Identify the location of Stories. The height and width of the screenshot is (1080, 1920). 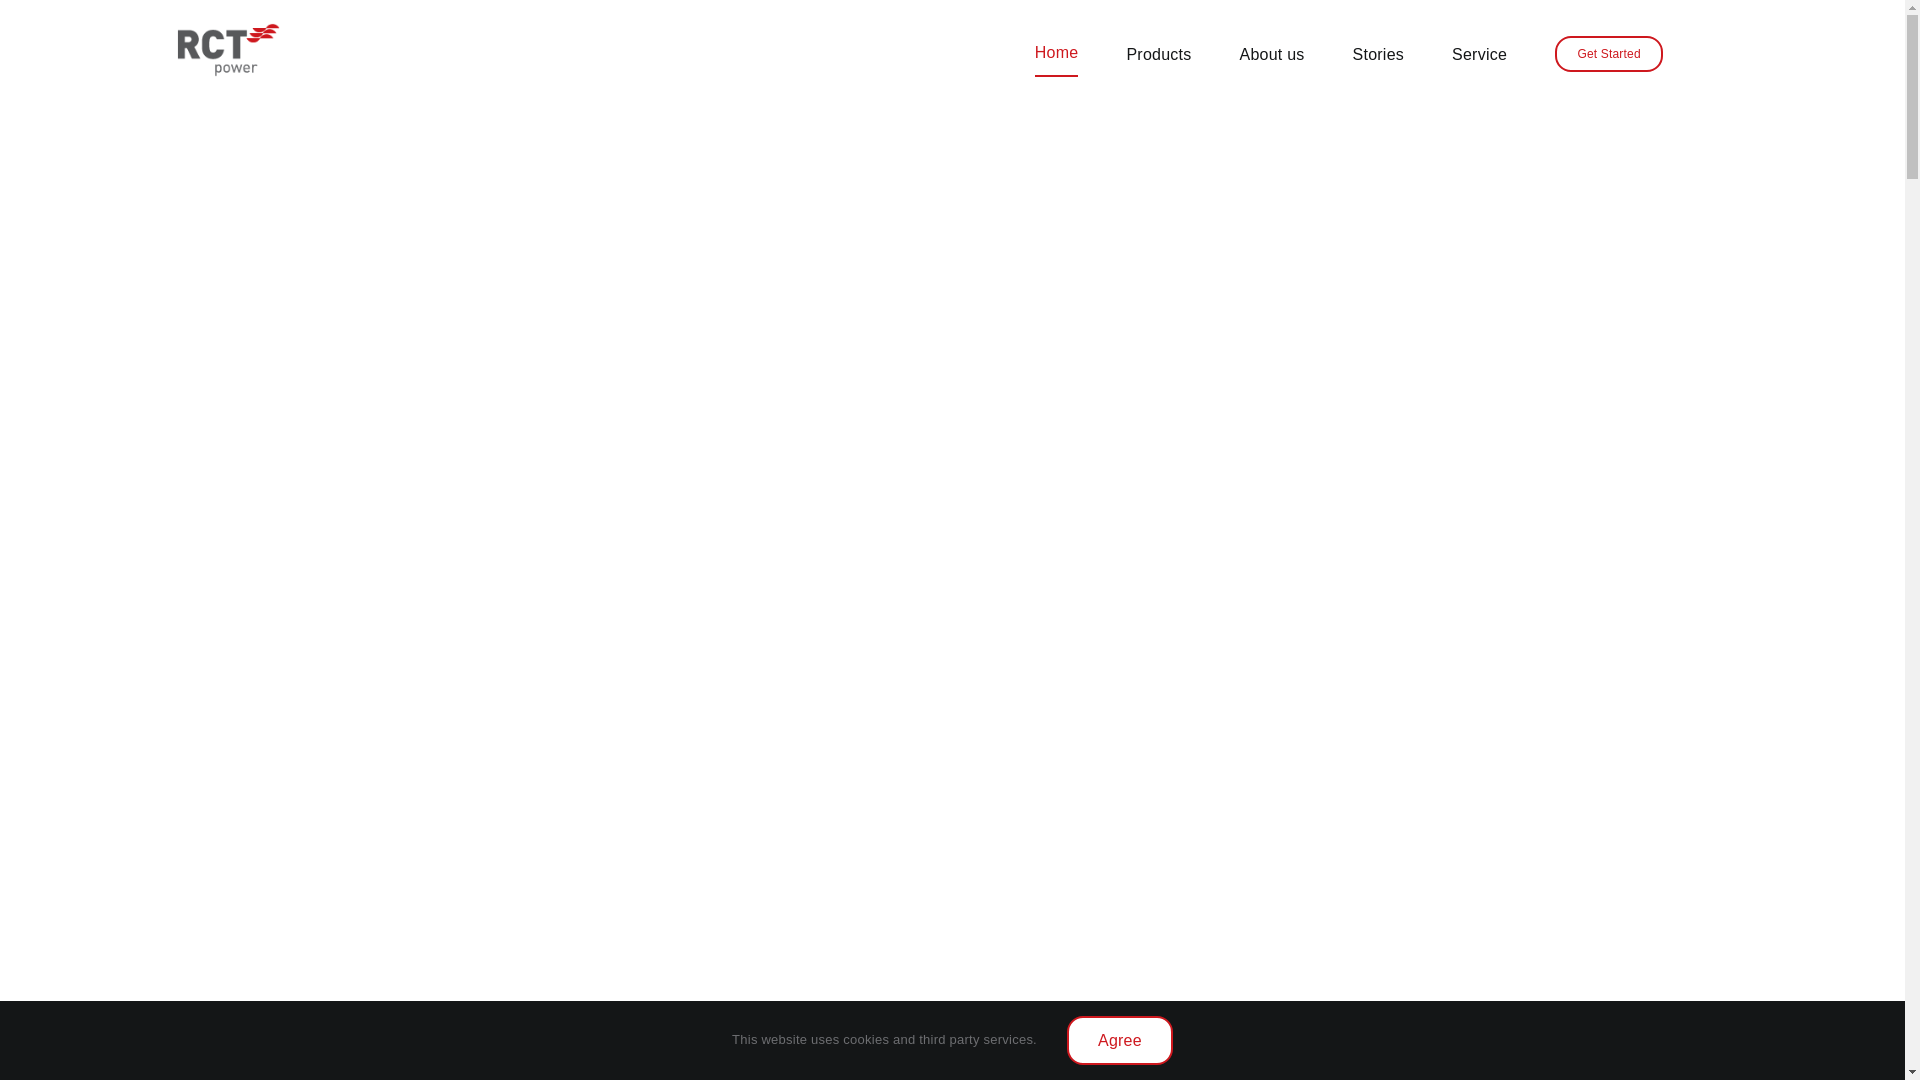
(1378, 53).